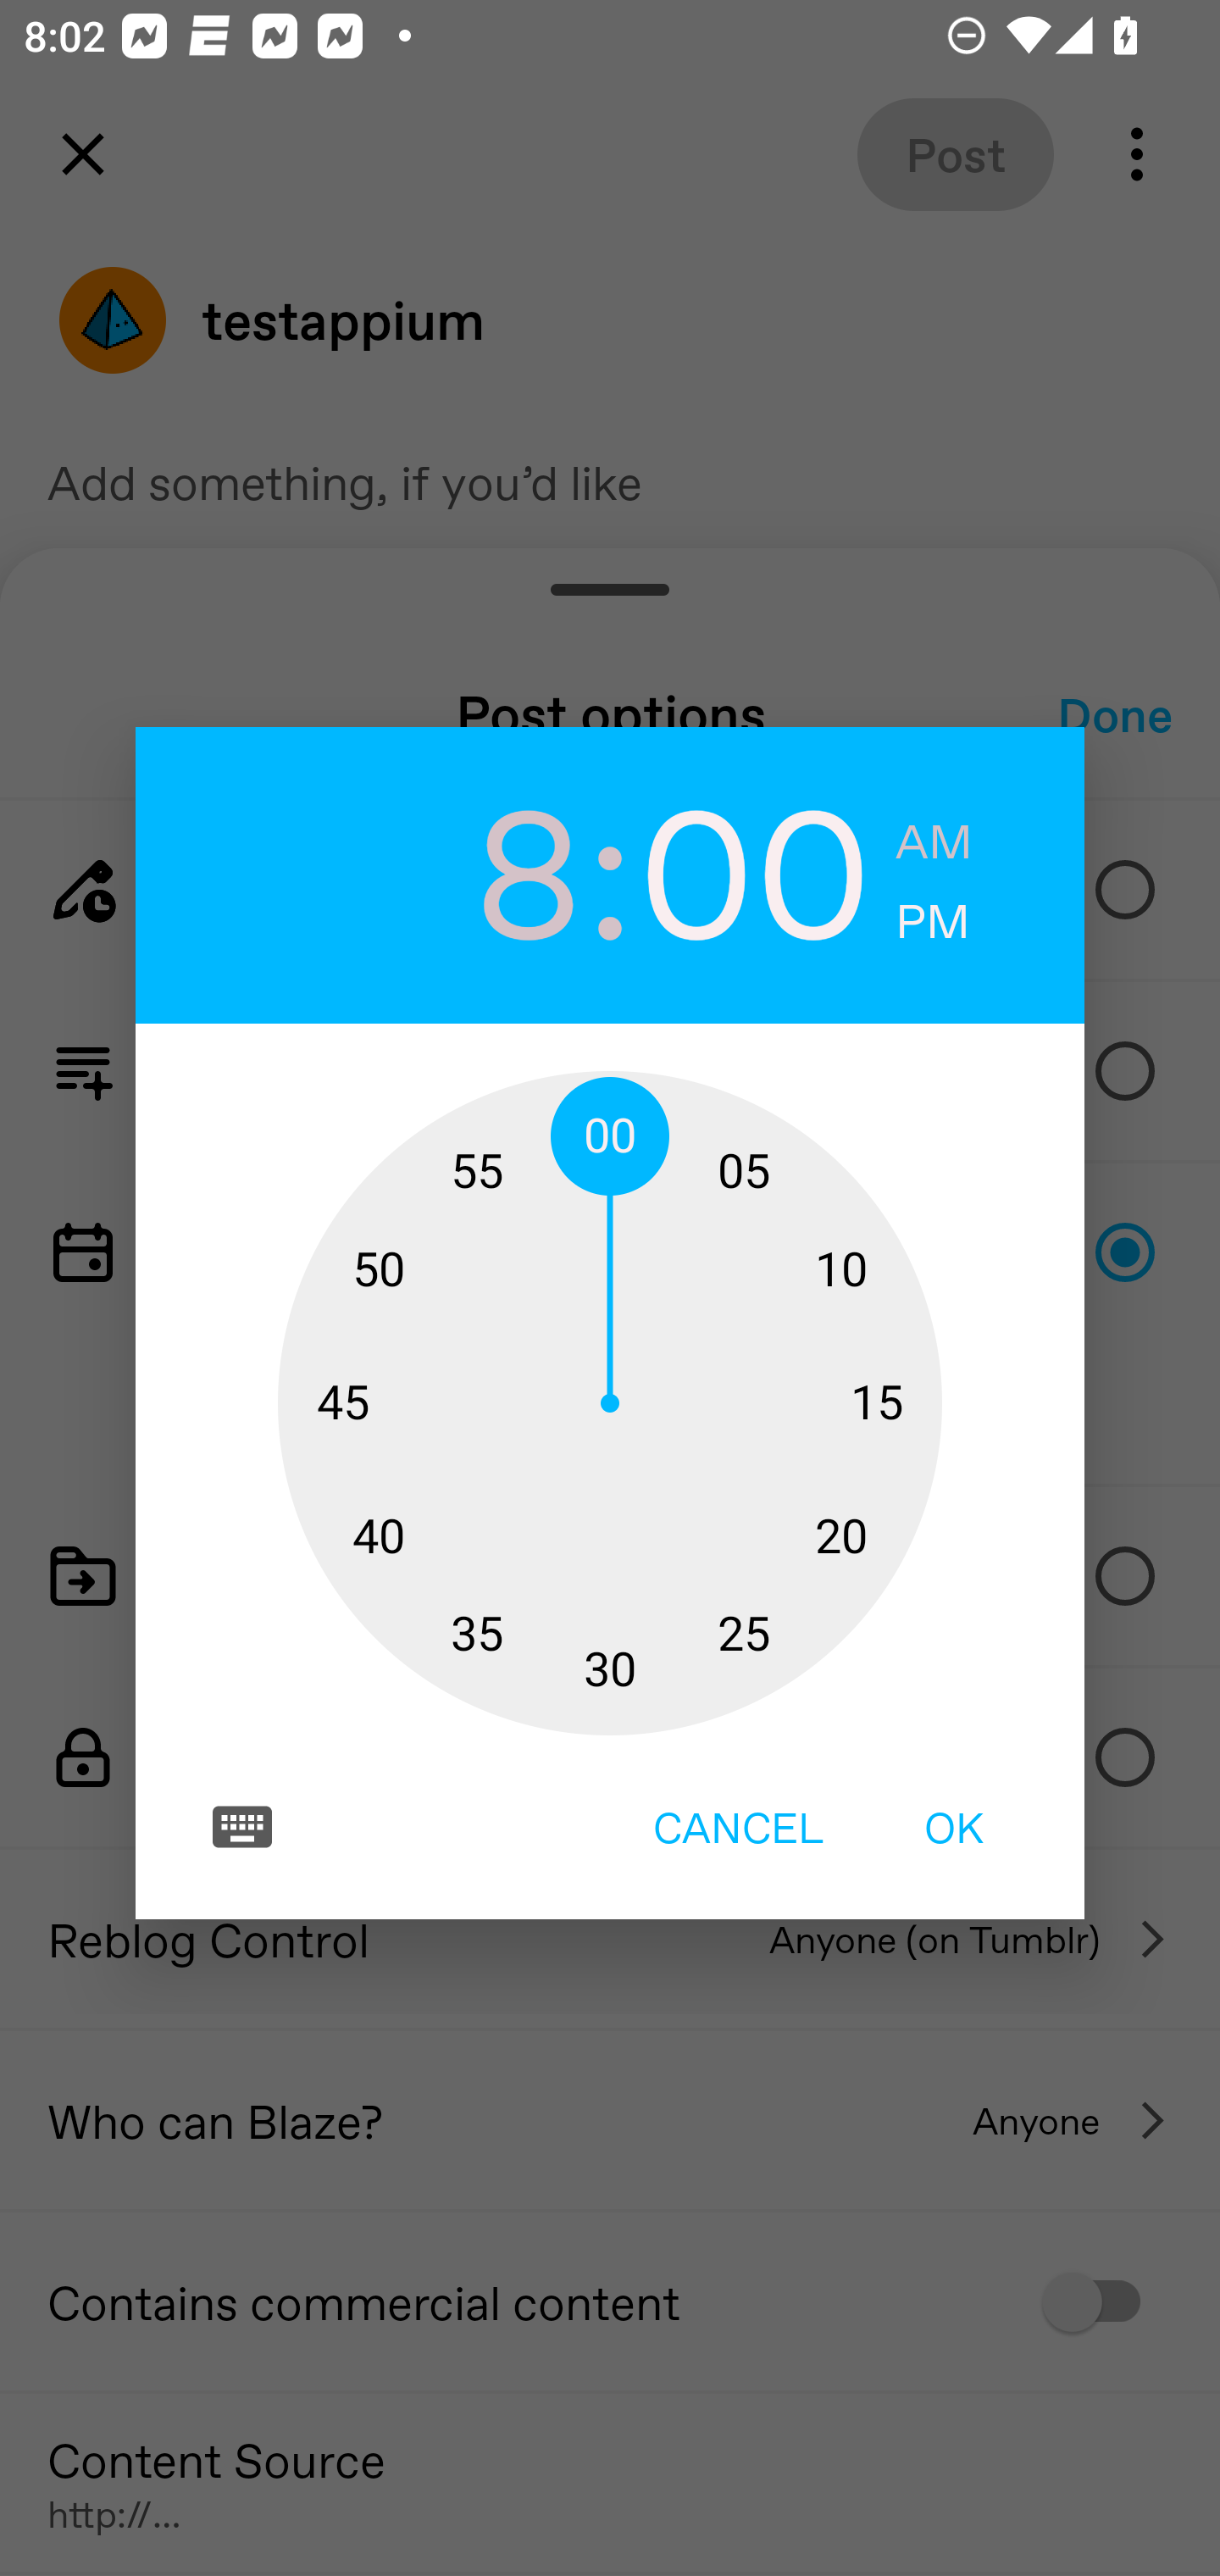  I want to click on OK, so click(954, 1826).